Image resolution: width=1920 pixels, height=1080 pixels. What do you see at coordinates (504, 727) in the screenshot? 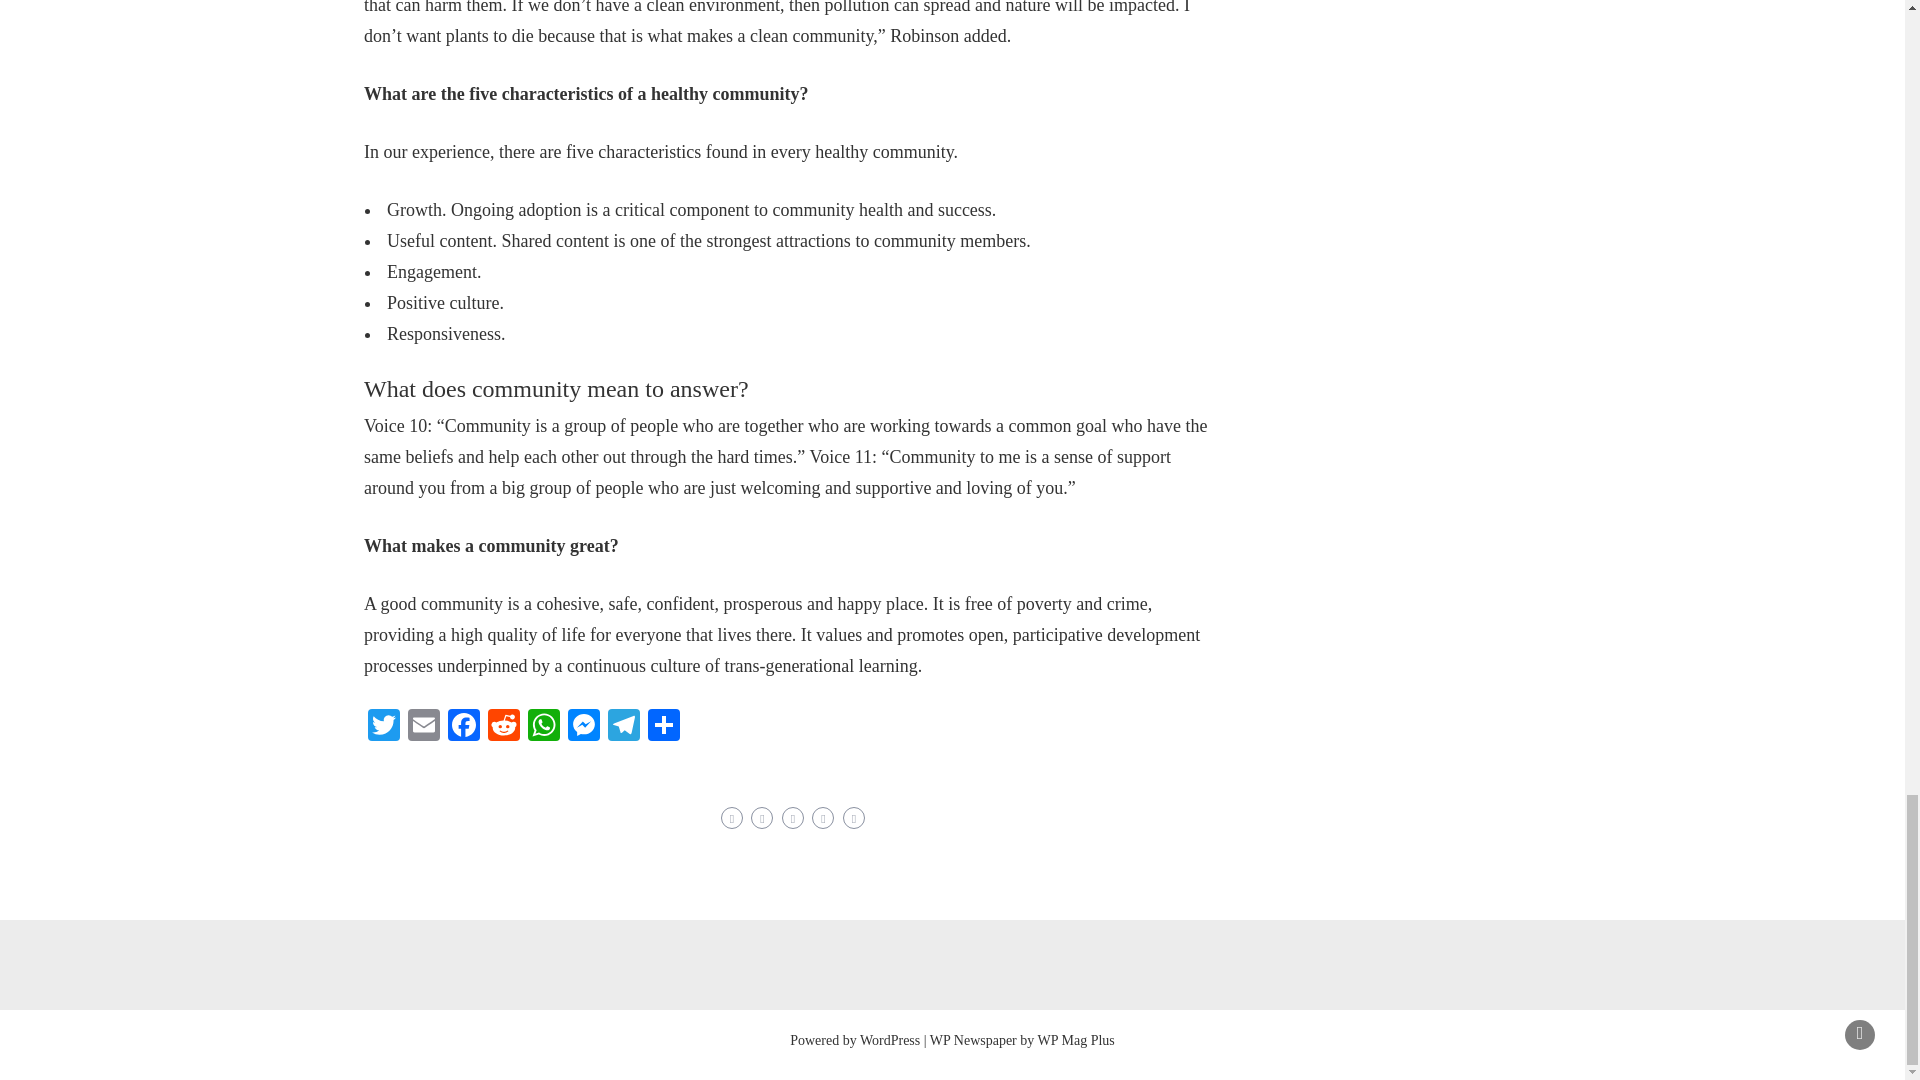
I see `Reddit` at bounding box center [504, 727].